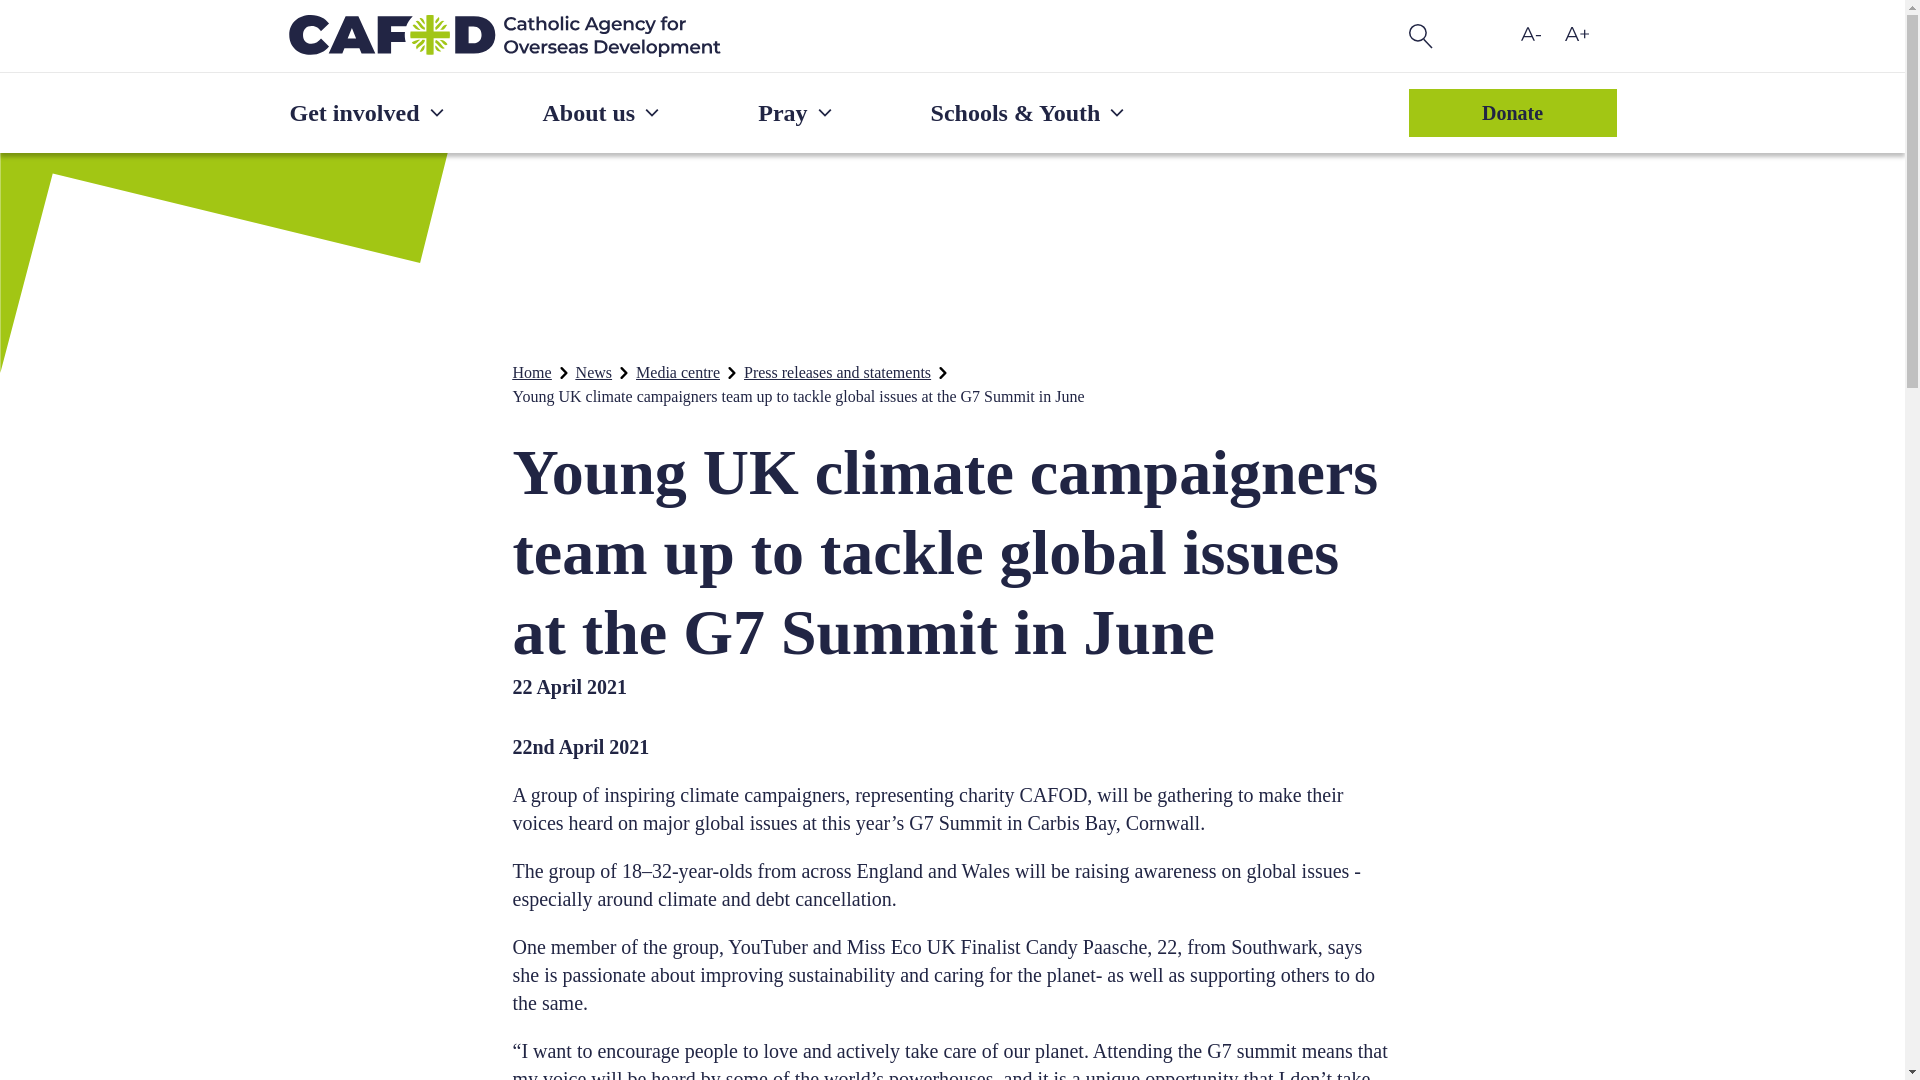 Image resolution: width=1920 pixels, height=1080 pixels. I want to click on Home, so click(532, 372).